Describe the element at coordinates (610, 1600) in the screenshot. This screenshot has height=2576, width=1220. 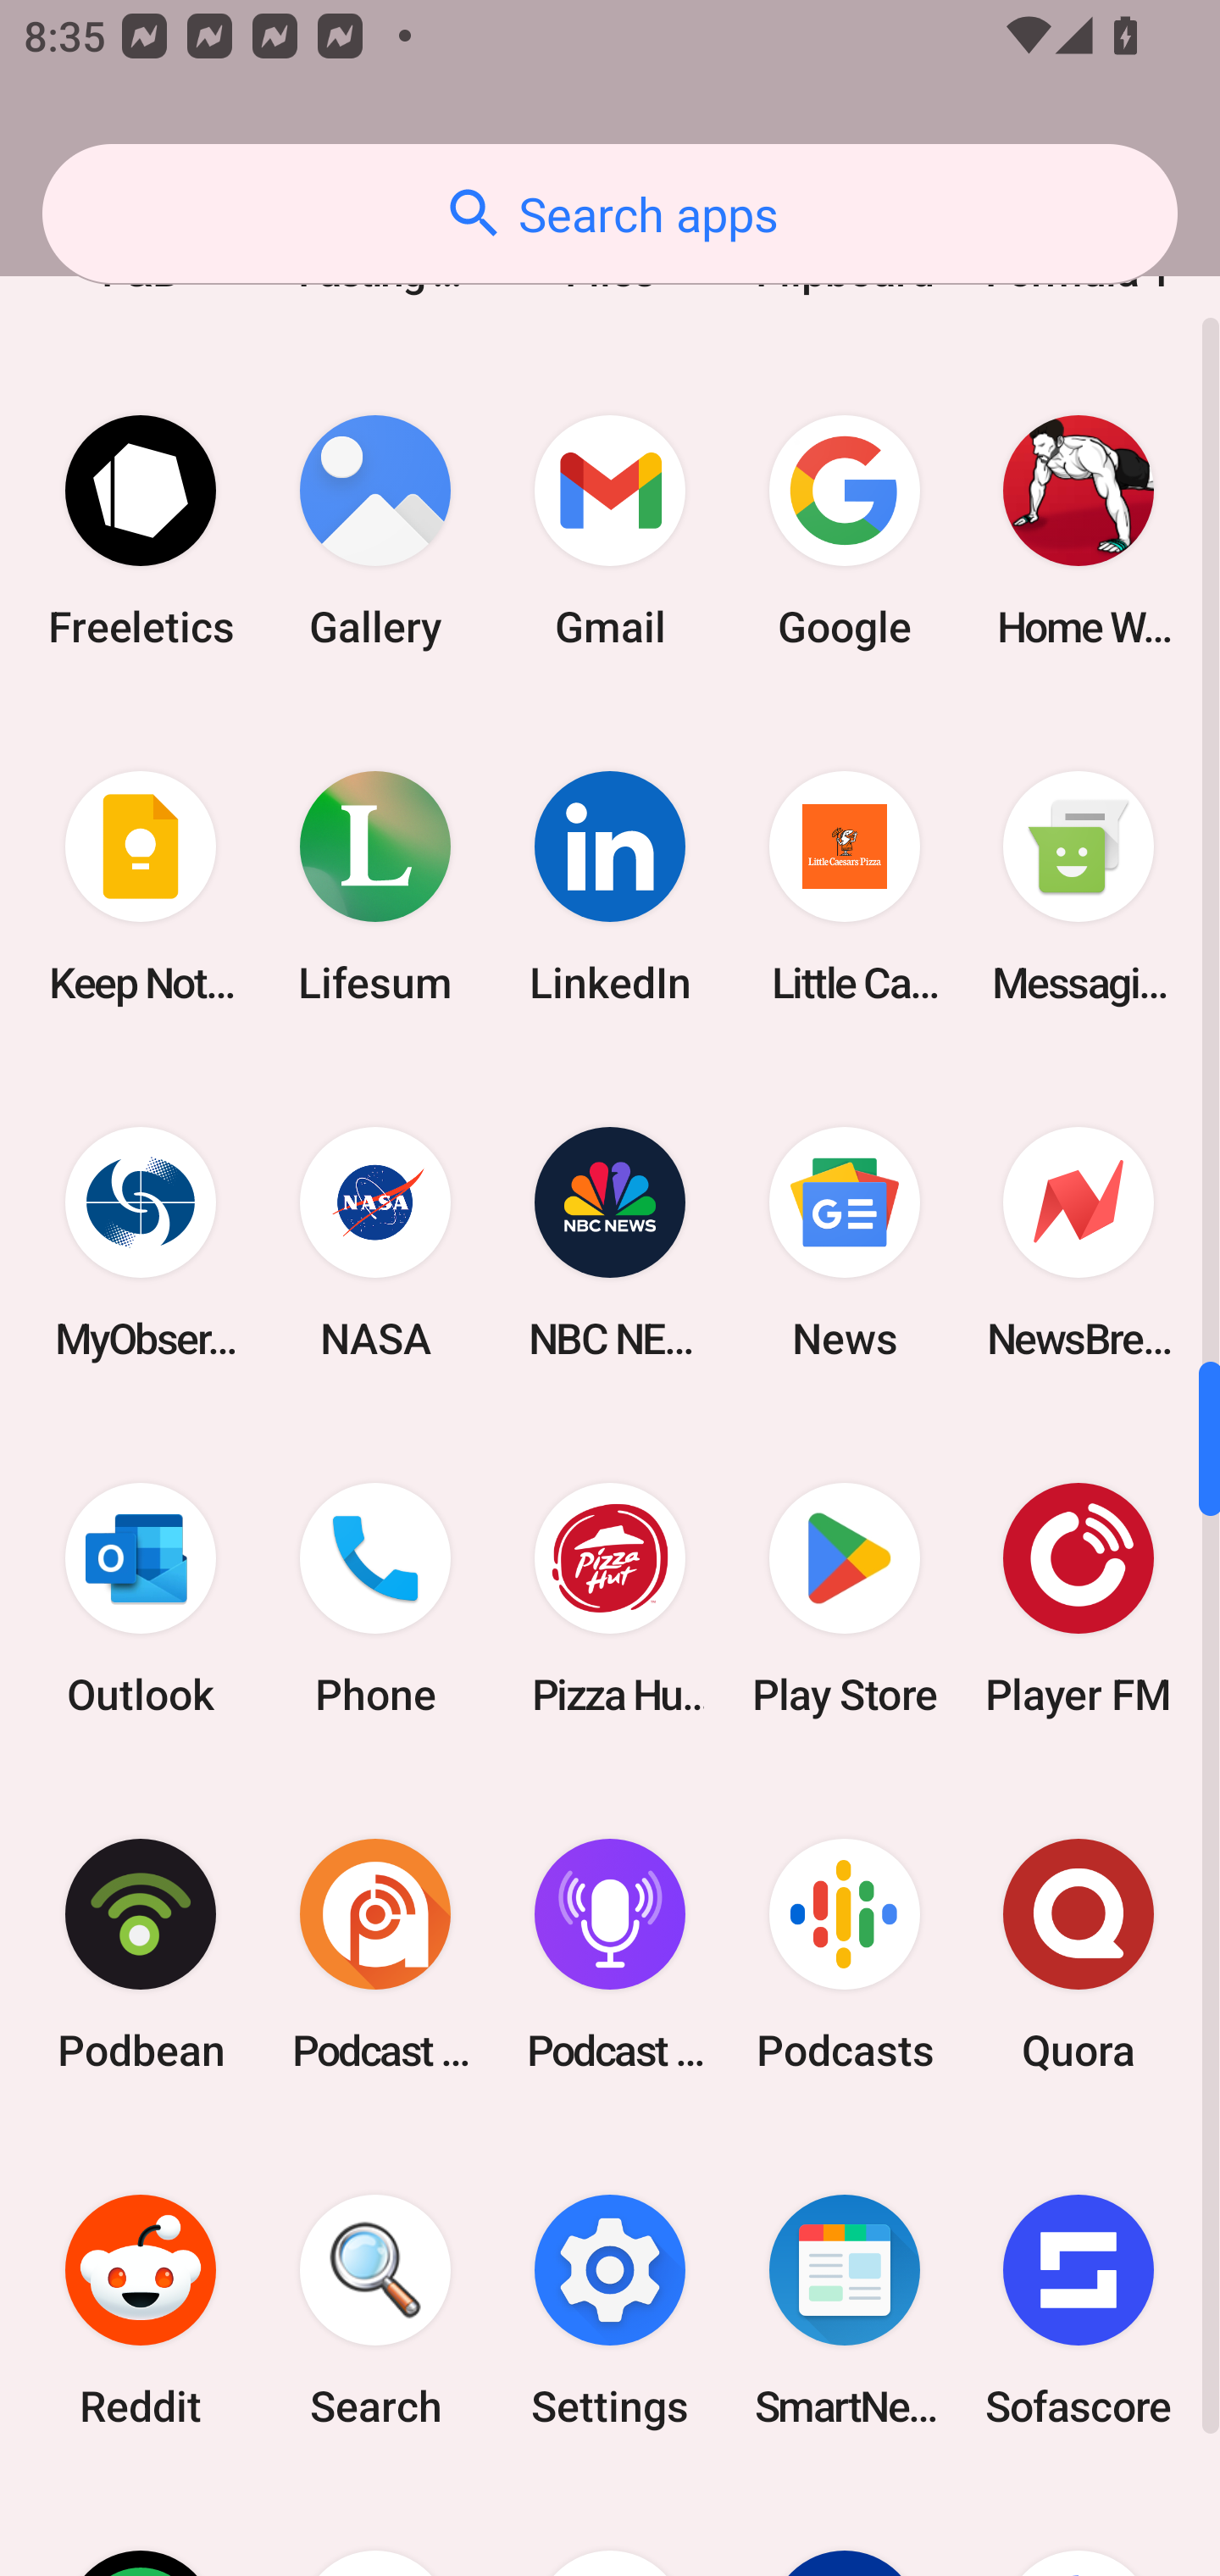
I see `Pizza Hut HK & Macau` at that location.